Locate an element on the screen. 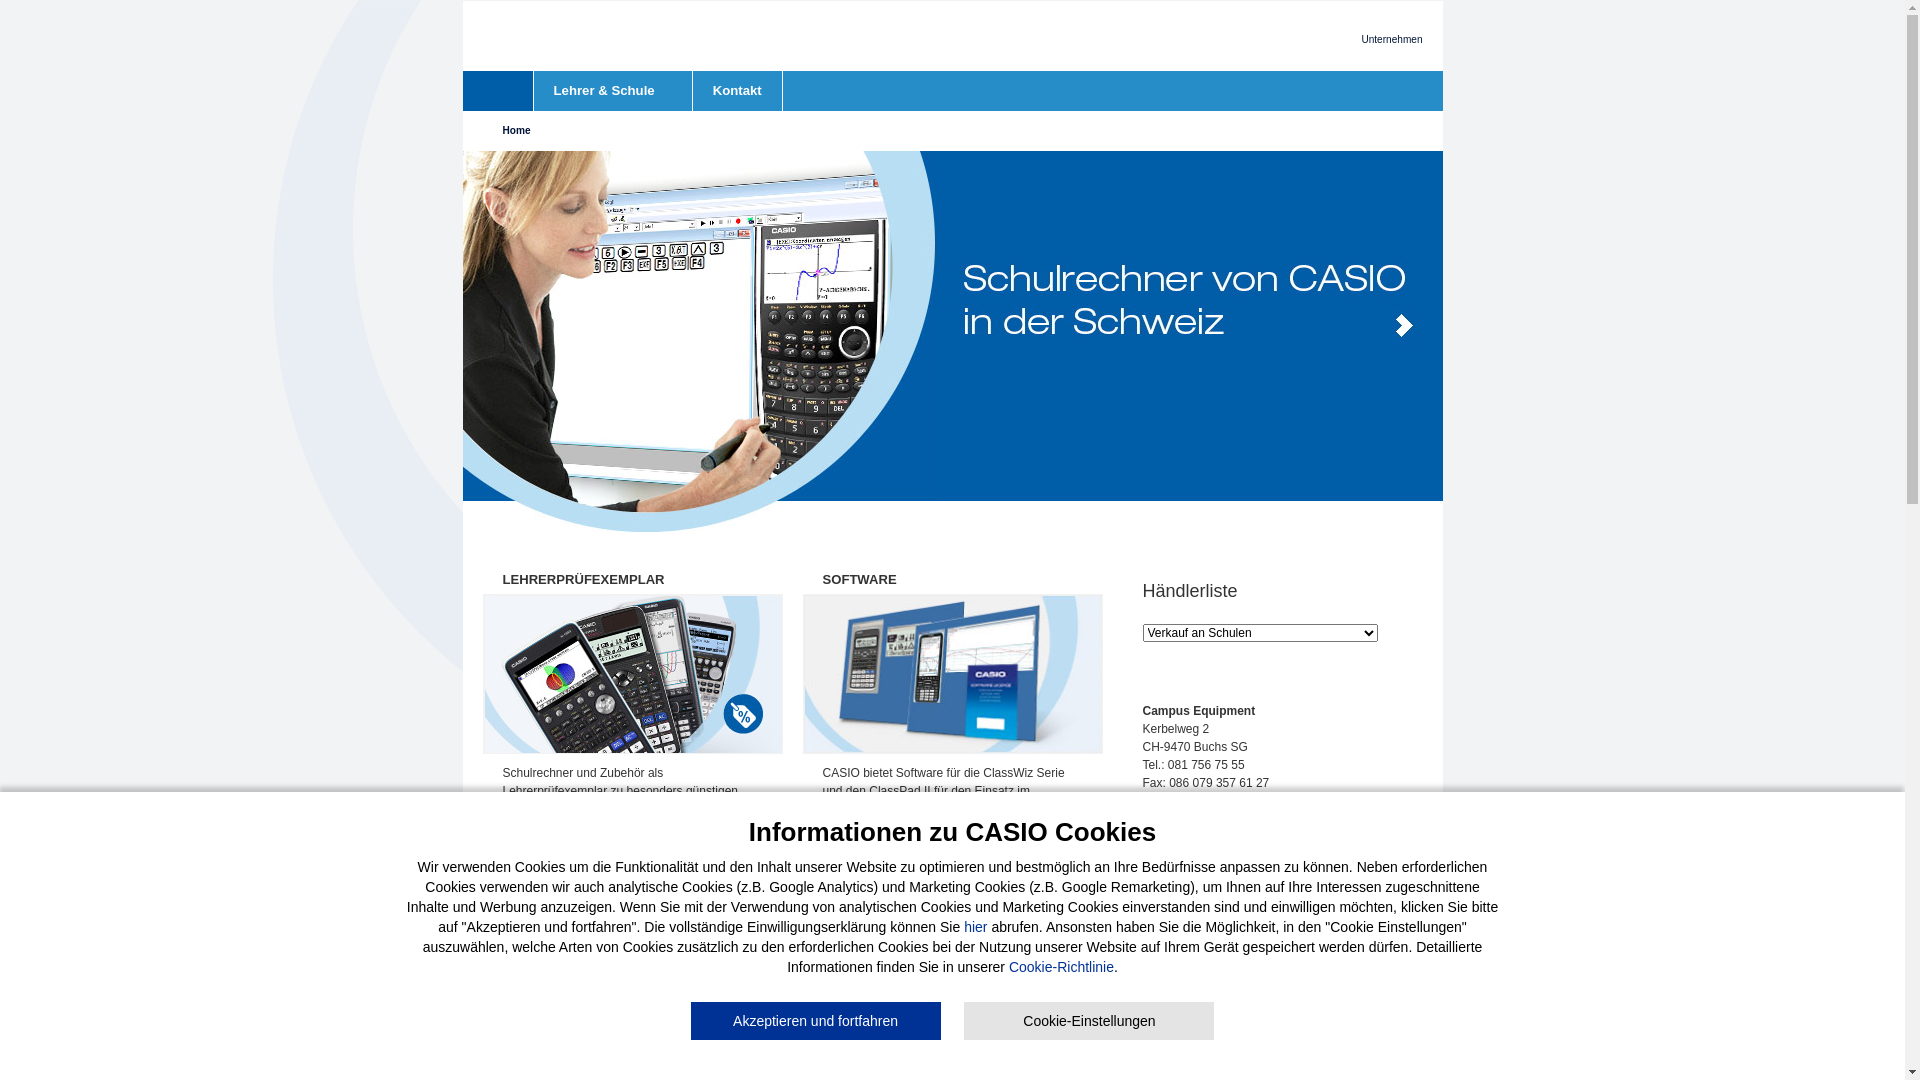 The width and height of the screenshot is (1920, 1080). Unternehmen is located at coordinates (1392, 40).